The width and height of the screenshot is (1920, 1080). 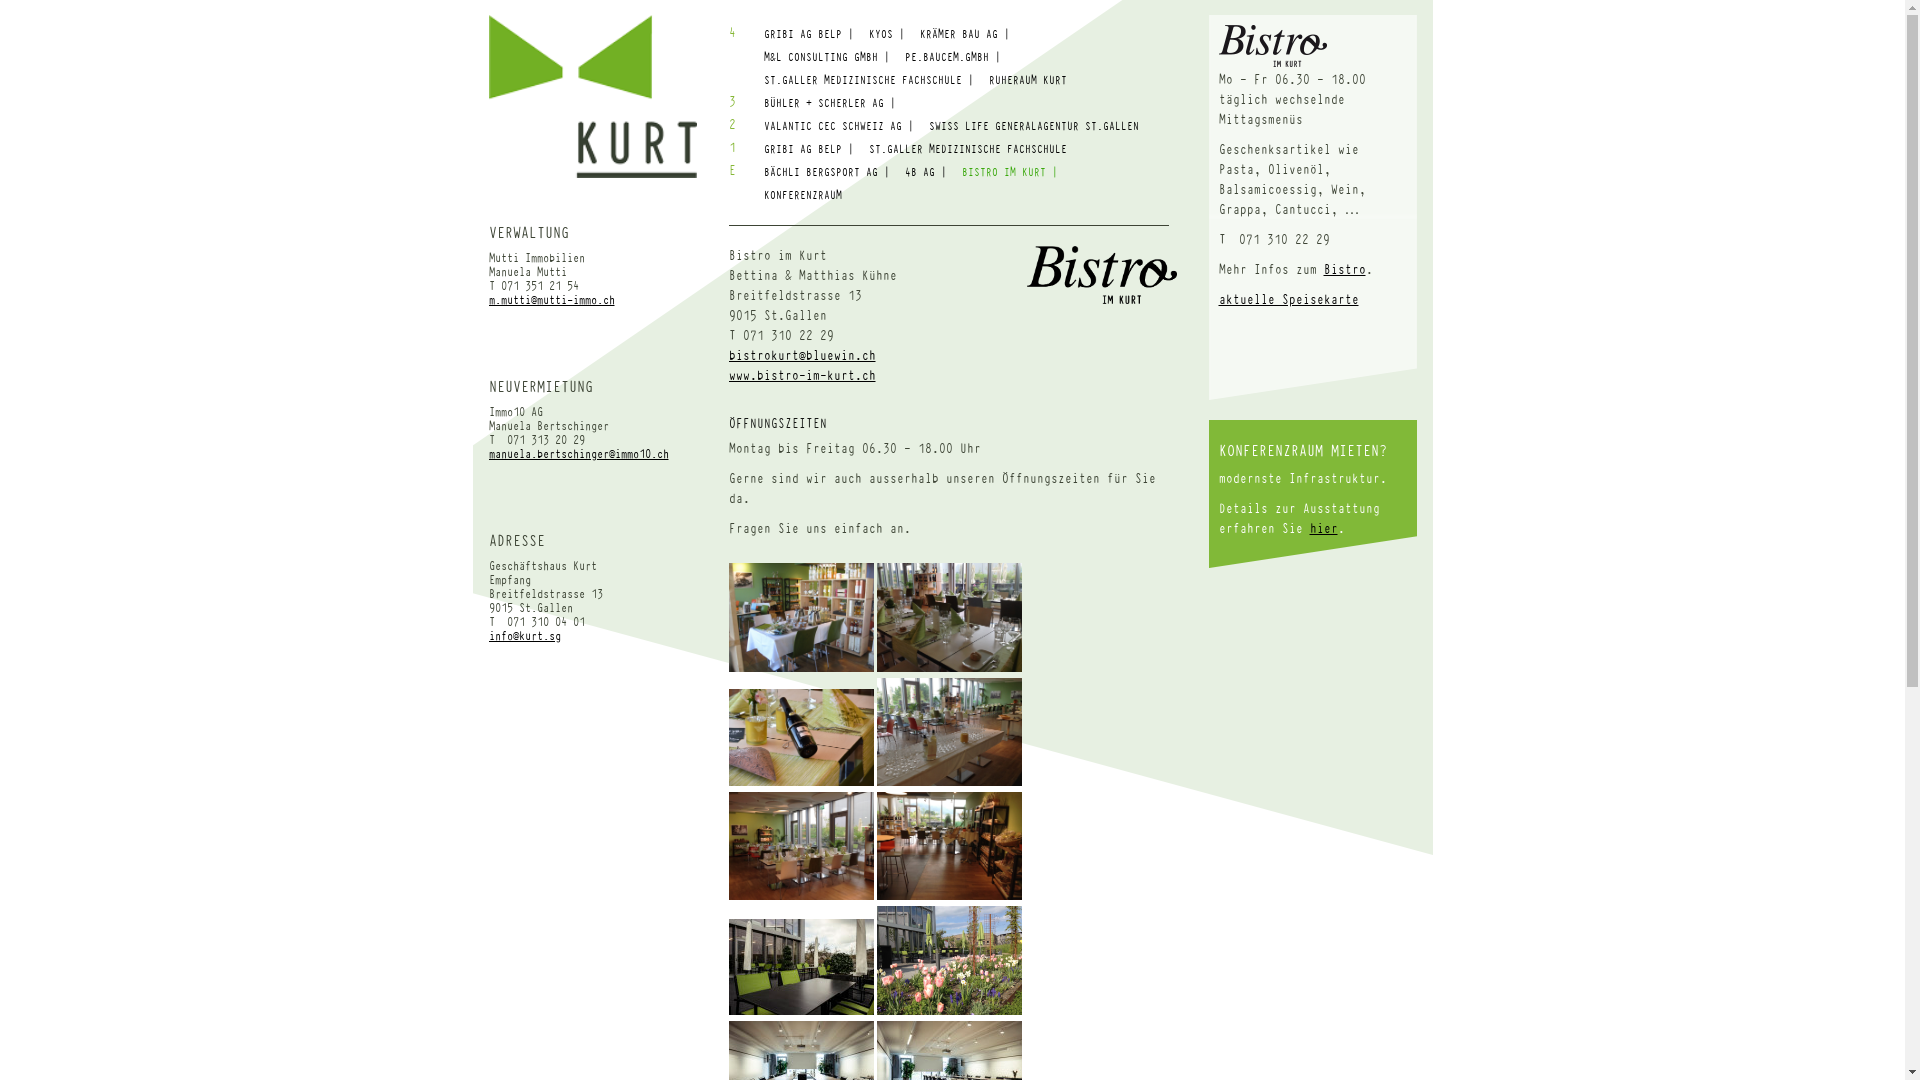 I want to click on bistrokurt@bluewin.ch, so click(x=802, y=356).